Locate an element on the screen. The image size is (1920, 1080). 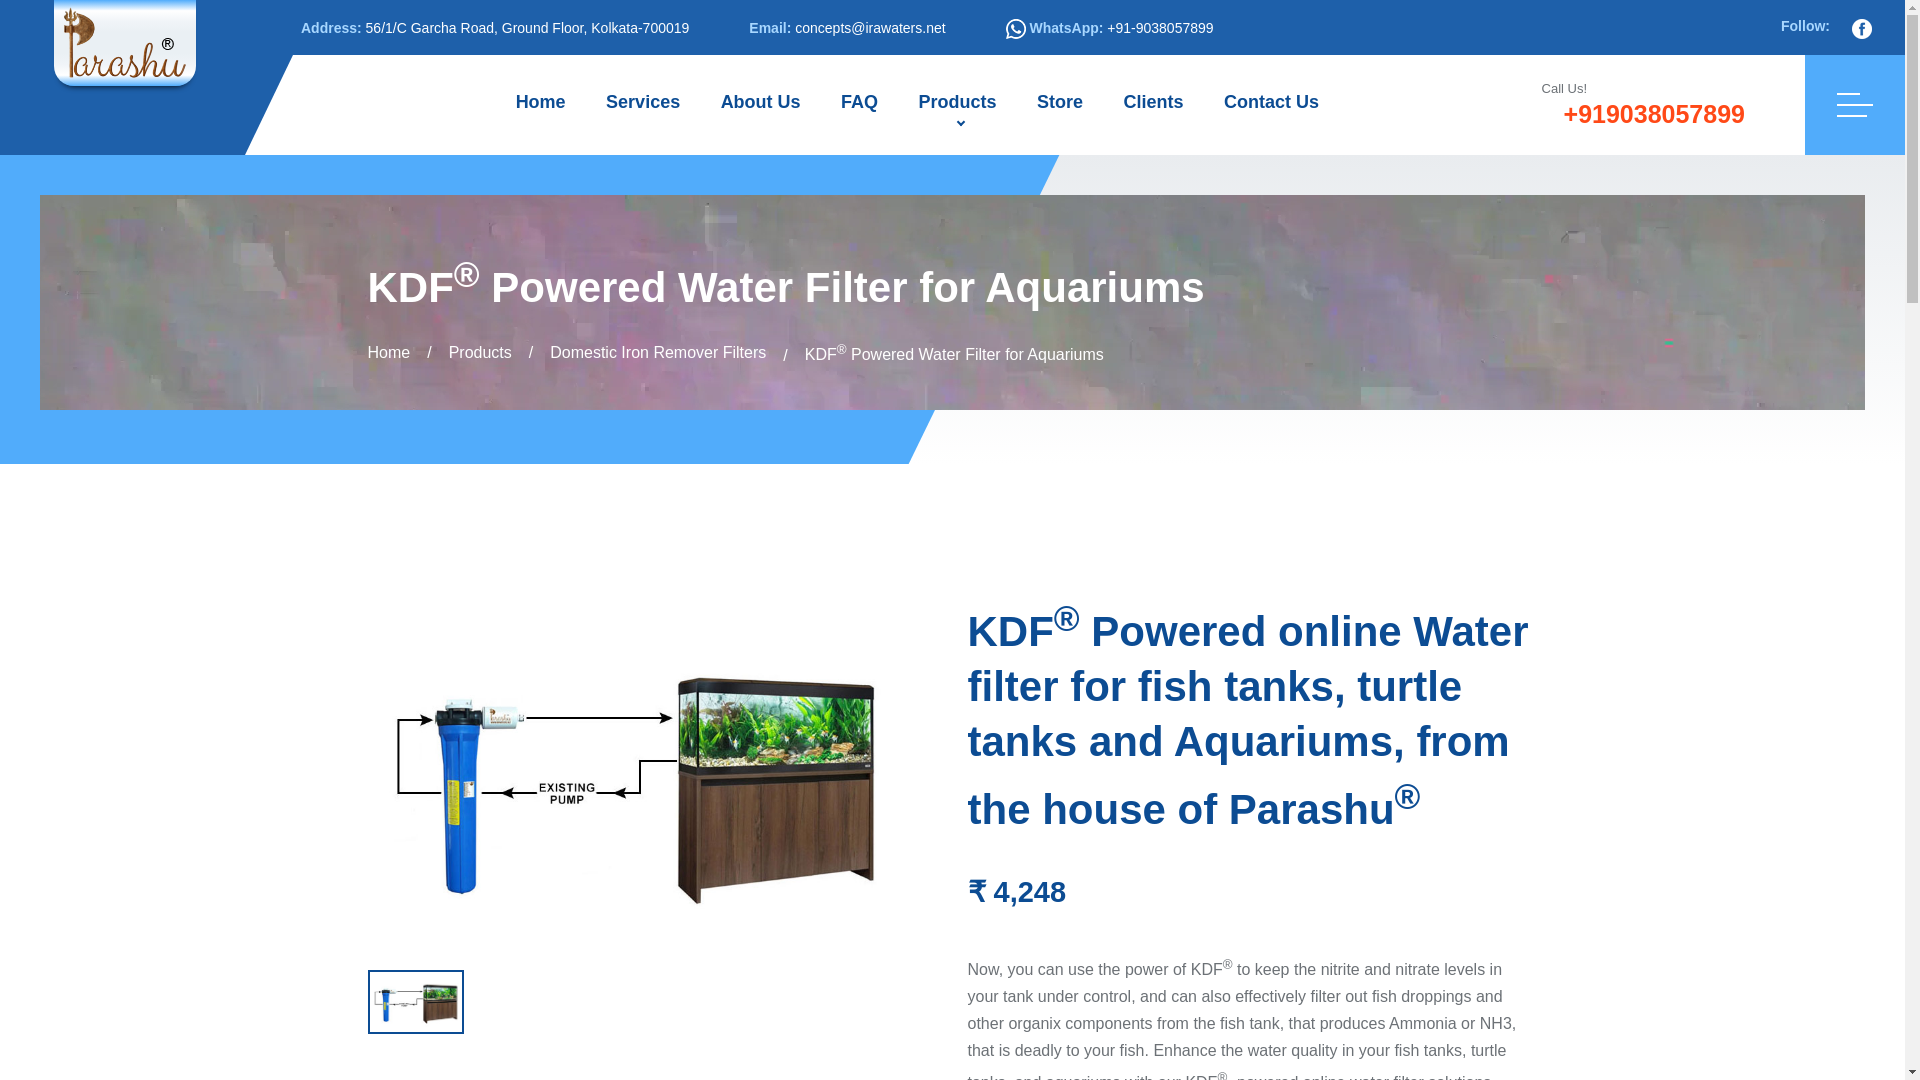
FAQ is located at coordinates (860, 104).